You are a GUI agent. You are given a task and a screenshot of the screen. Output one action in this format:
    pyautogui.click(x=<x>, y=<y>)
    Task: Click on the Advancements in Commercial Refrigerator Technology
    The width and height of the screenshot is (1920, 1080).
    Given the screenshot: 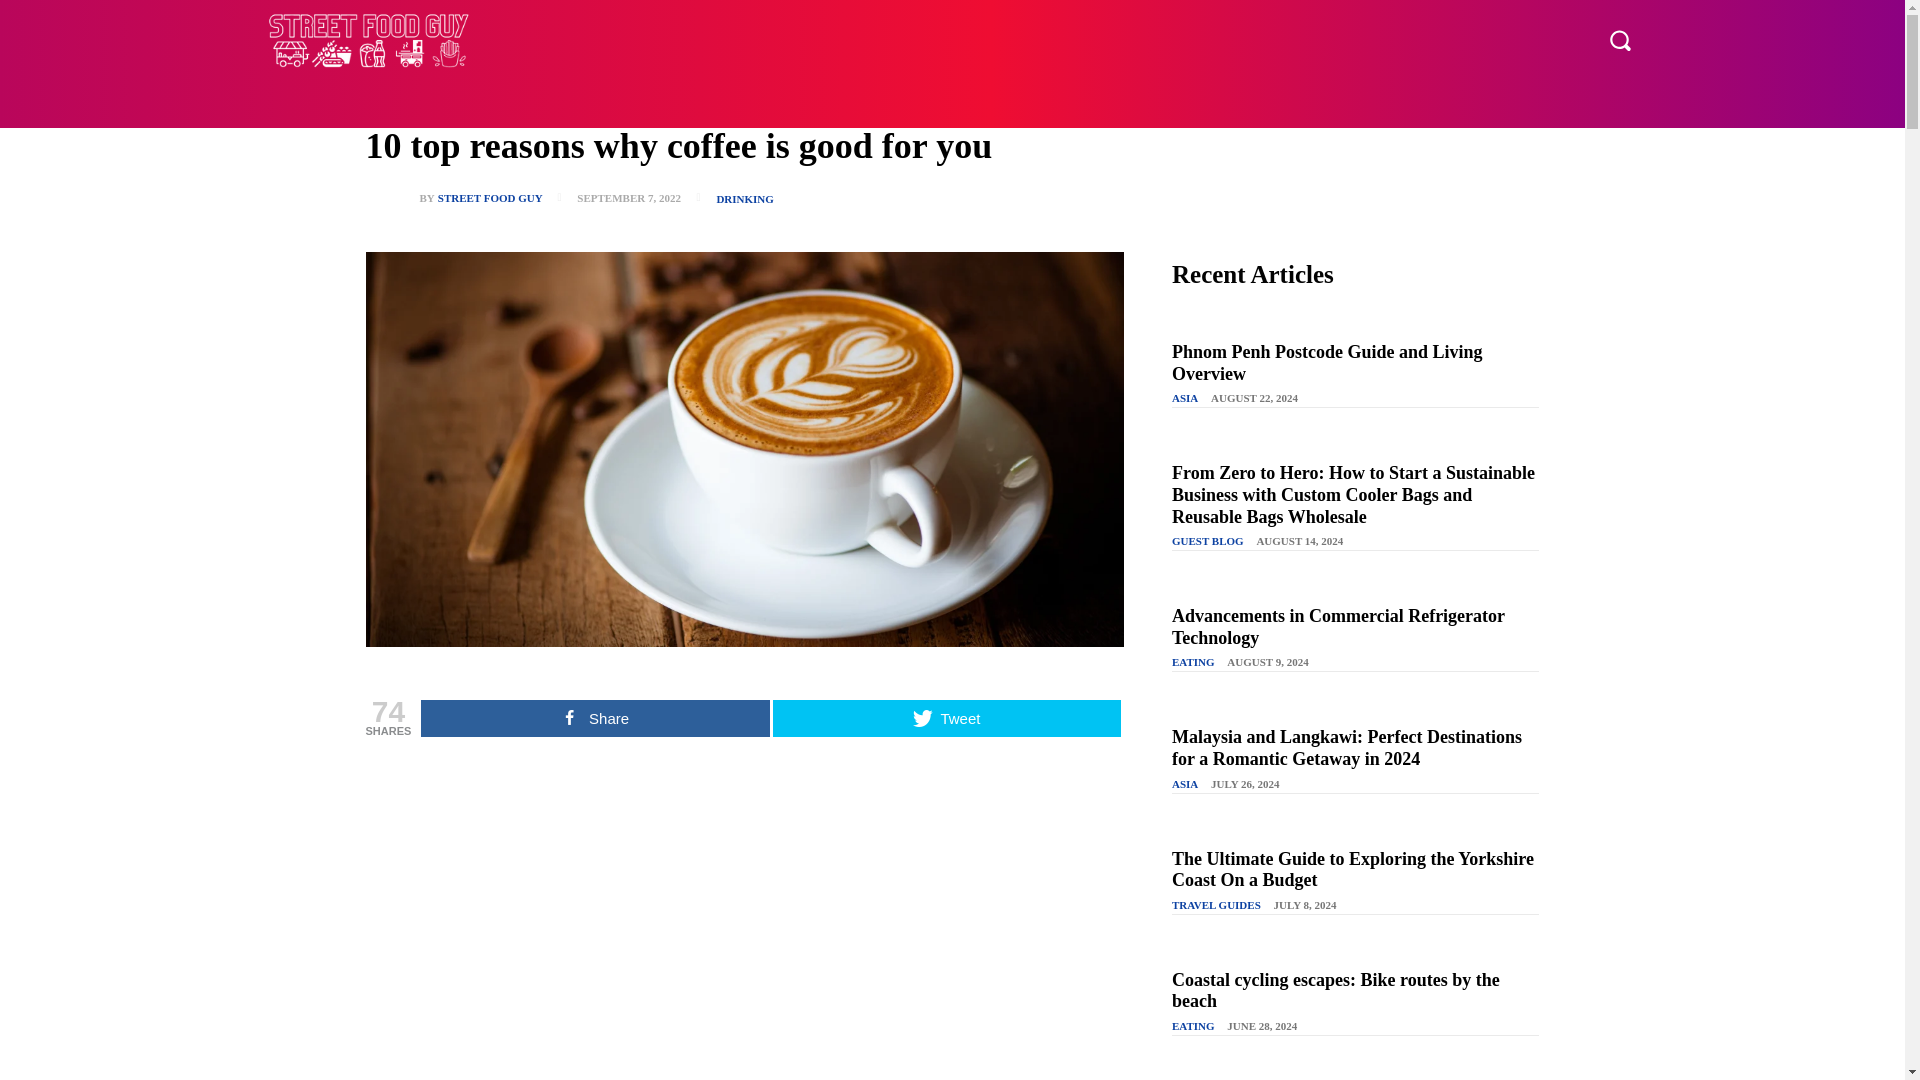 What is the action you would take?
    pyautogui.click(x=1338, y=626)
    